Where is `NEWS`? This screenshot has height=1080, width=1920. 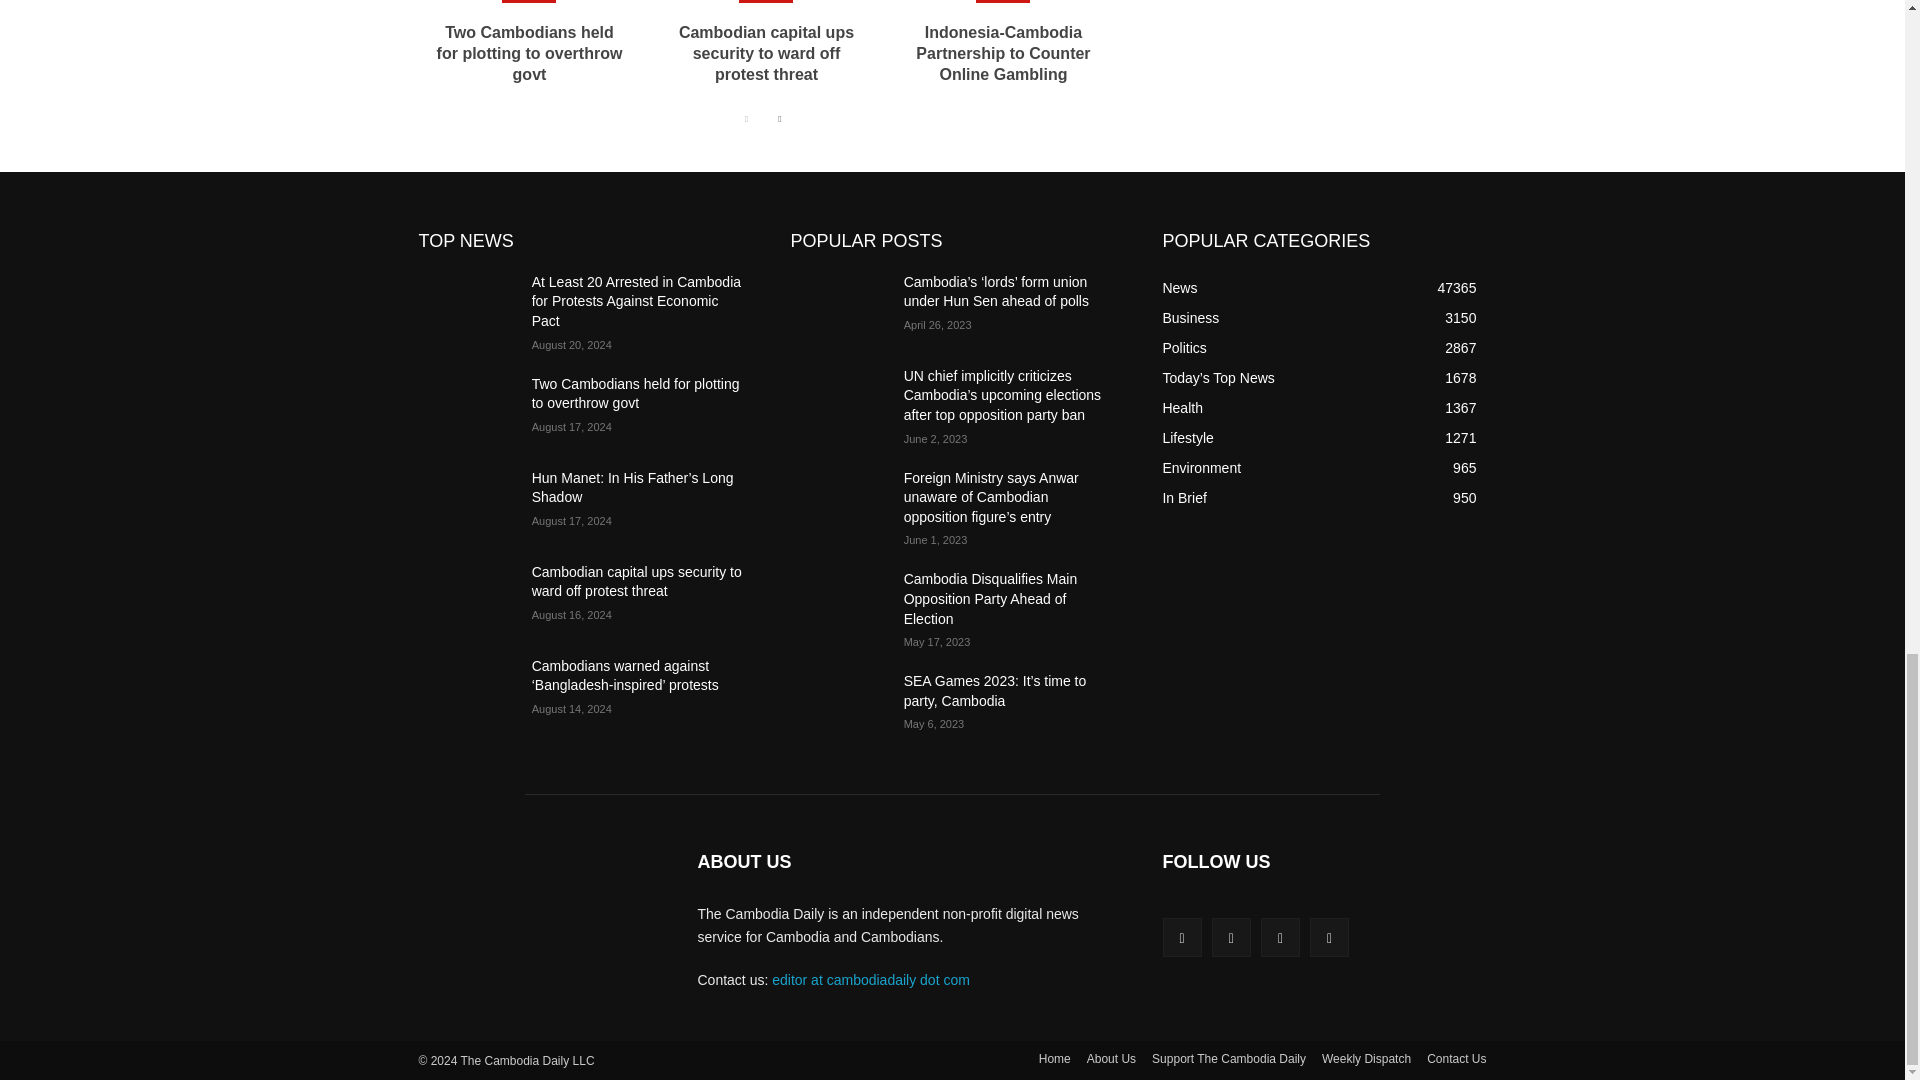 NEWS is located at coordinates (766, 2).